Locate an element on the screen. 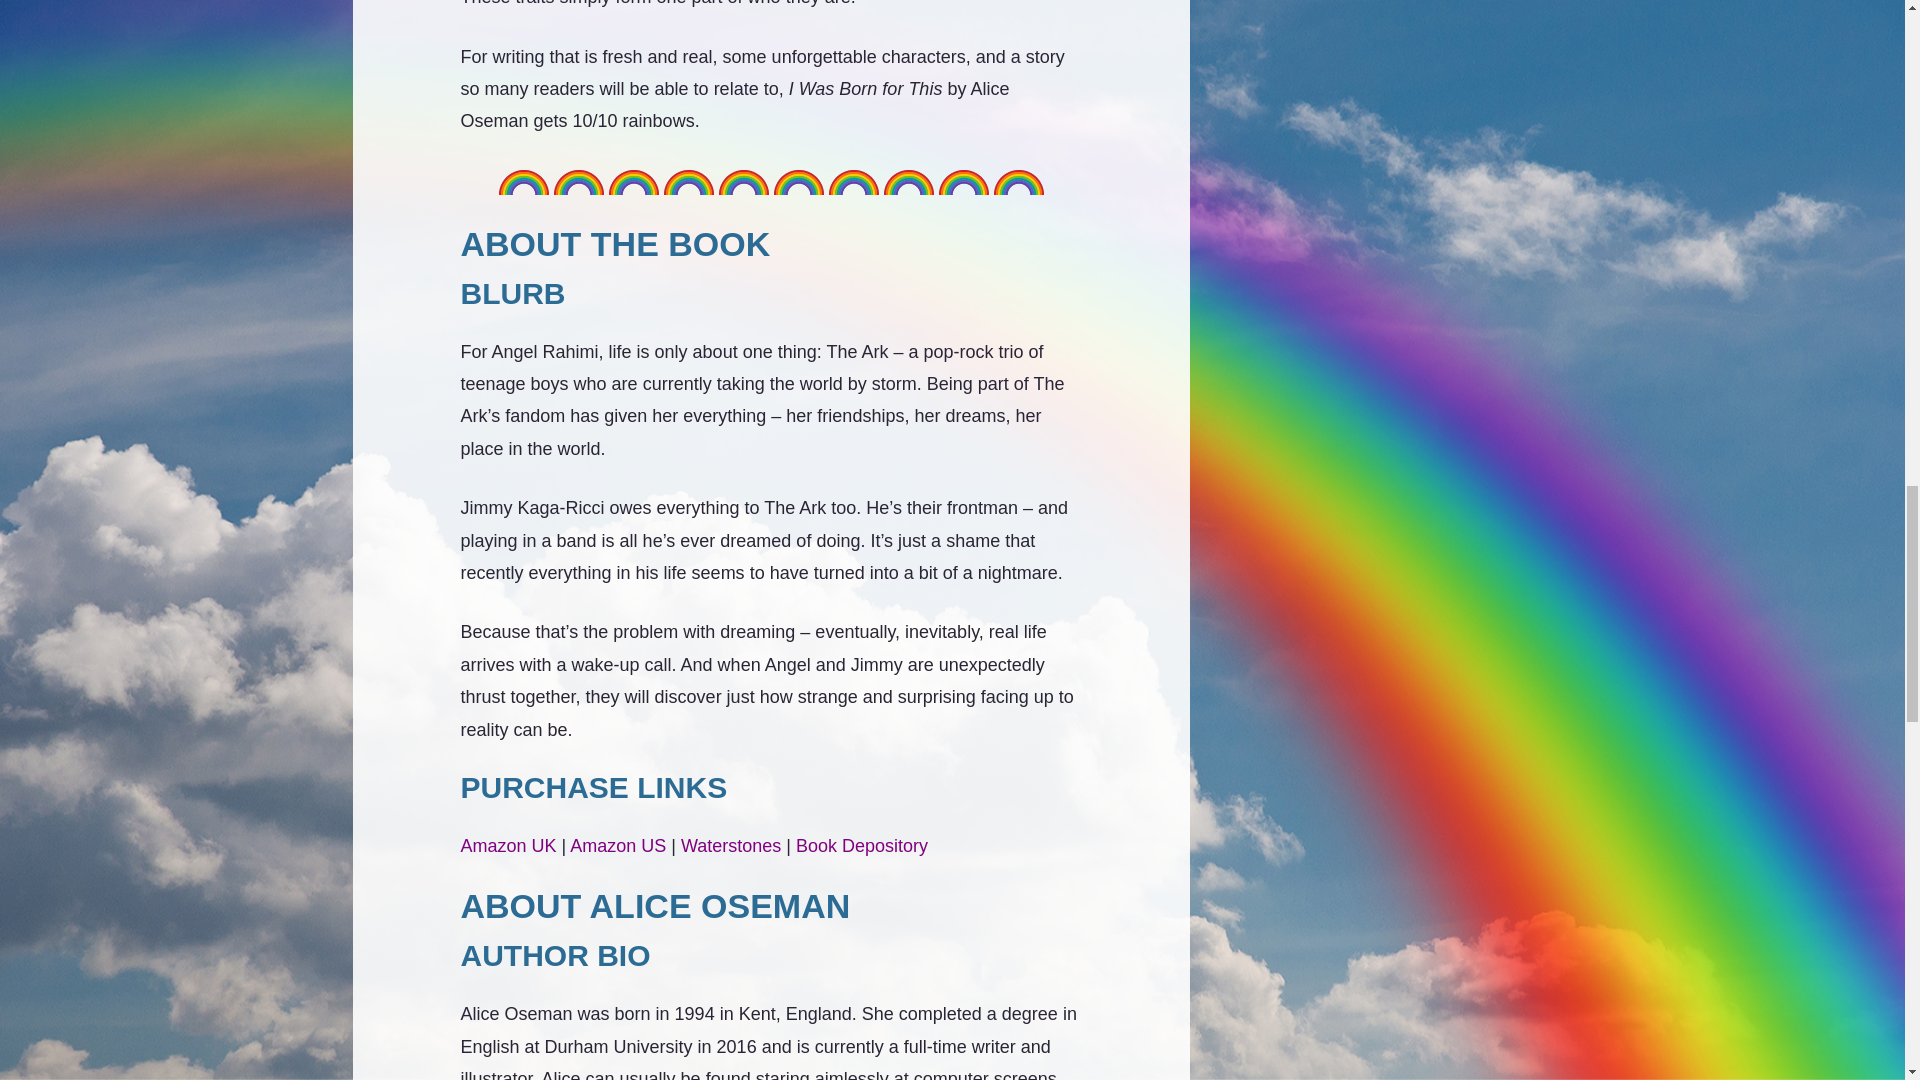 This screenshot has width=1920, height=1080. Amazon UK is located at coordinates (508, 846).